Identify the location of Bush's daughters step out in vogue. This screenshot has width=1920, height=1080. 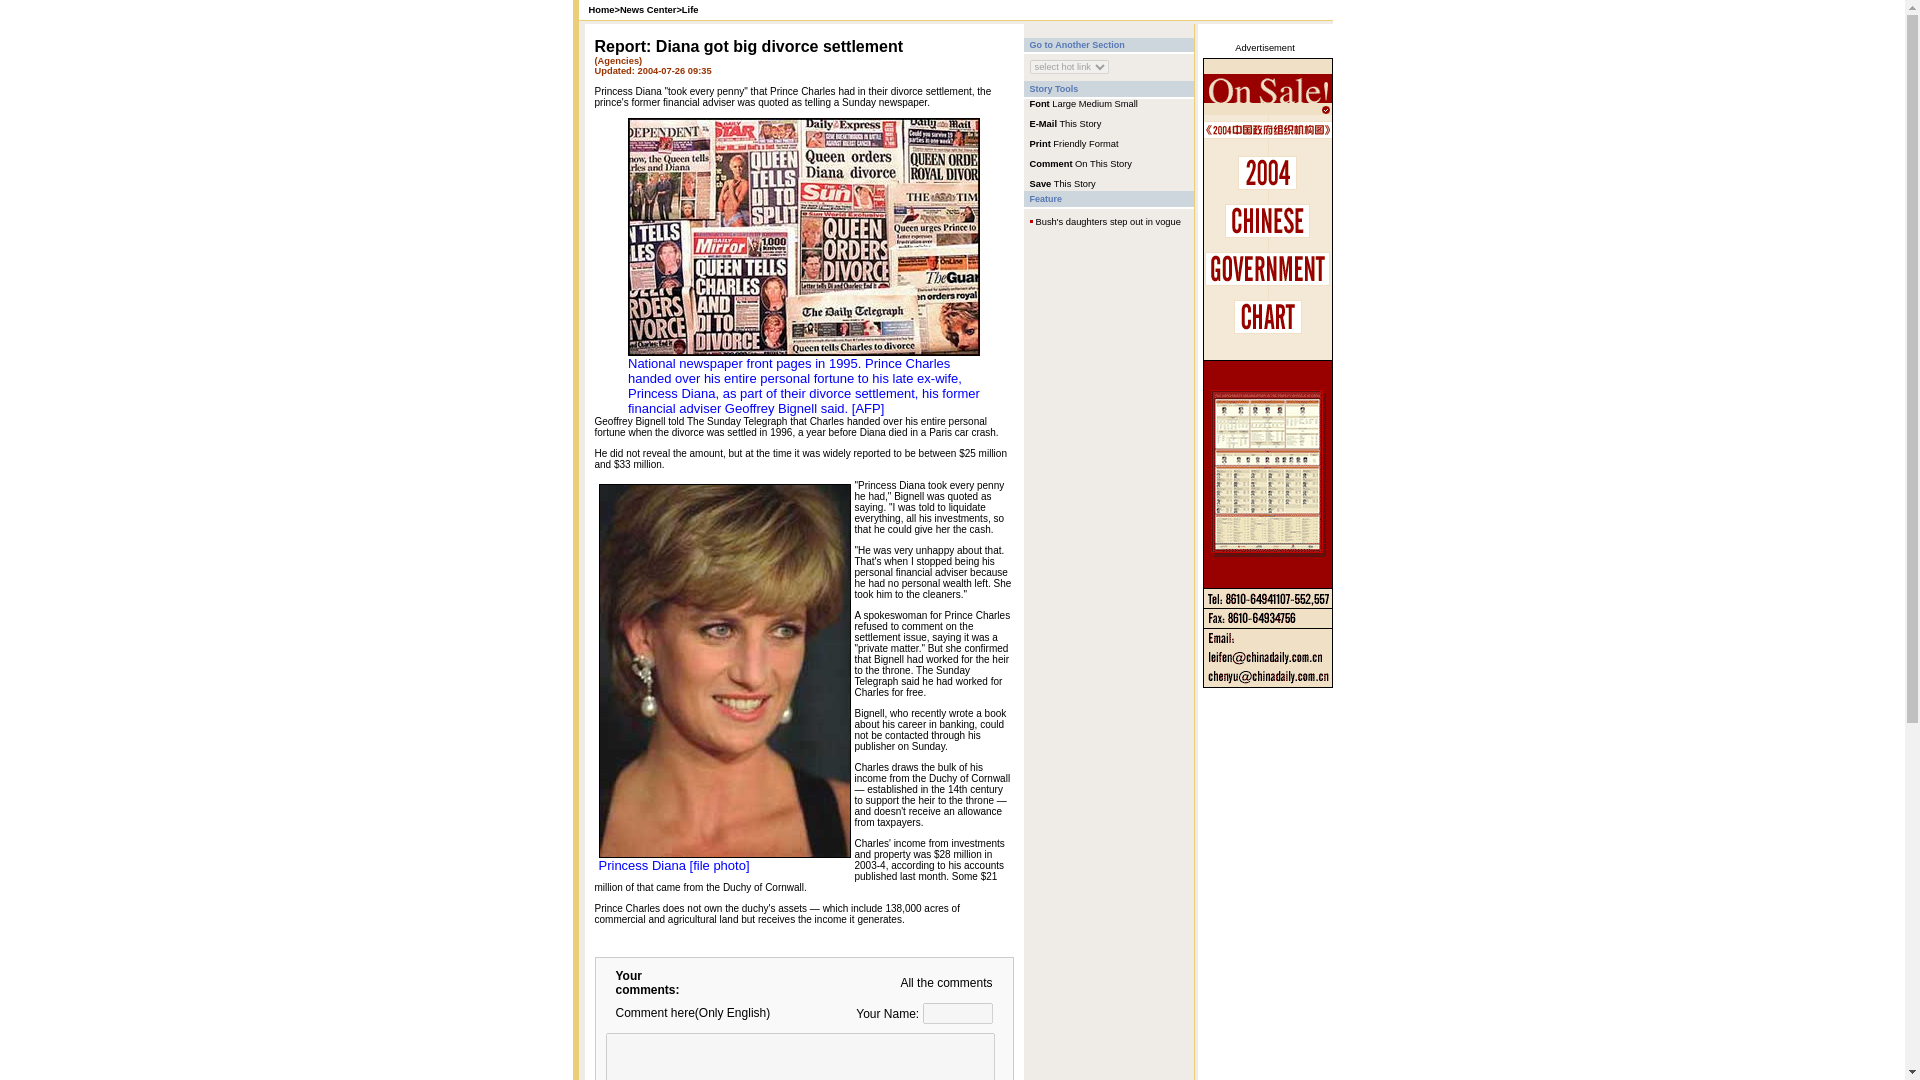
(1108, 222).